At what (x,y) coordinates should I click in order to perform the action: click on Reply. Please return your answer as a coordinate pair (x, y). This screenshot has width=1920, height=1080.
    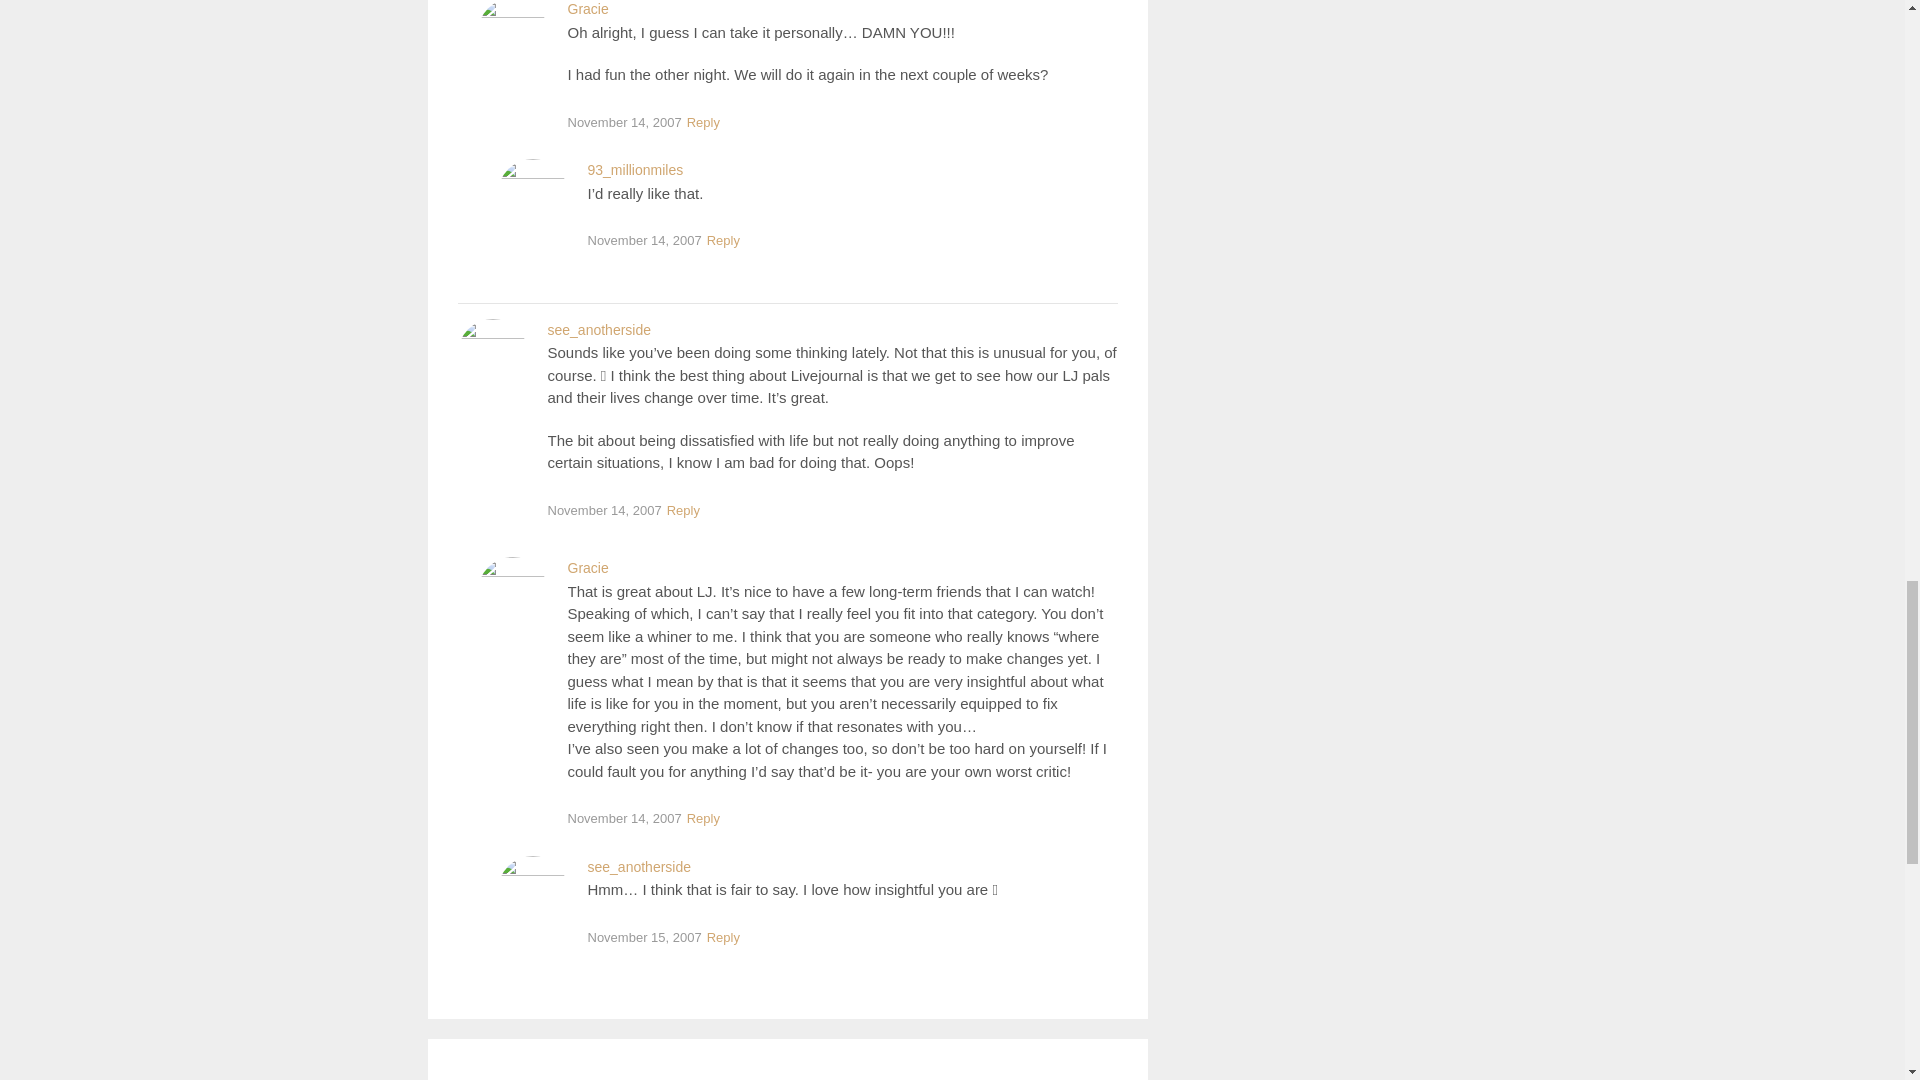
    Looking at the image, I should click on (723, 938).